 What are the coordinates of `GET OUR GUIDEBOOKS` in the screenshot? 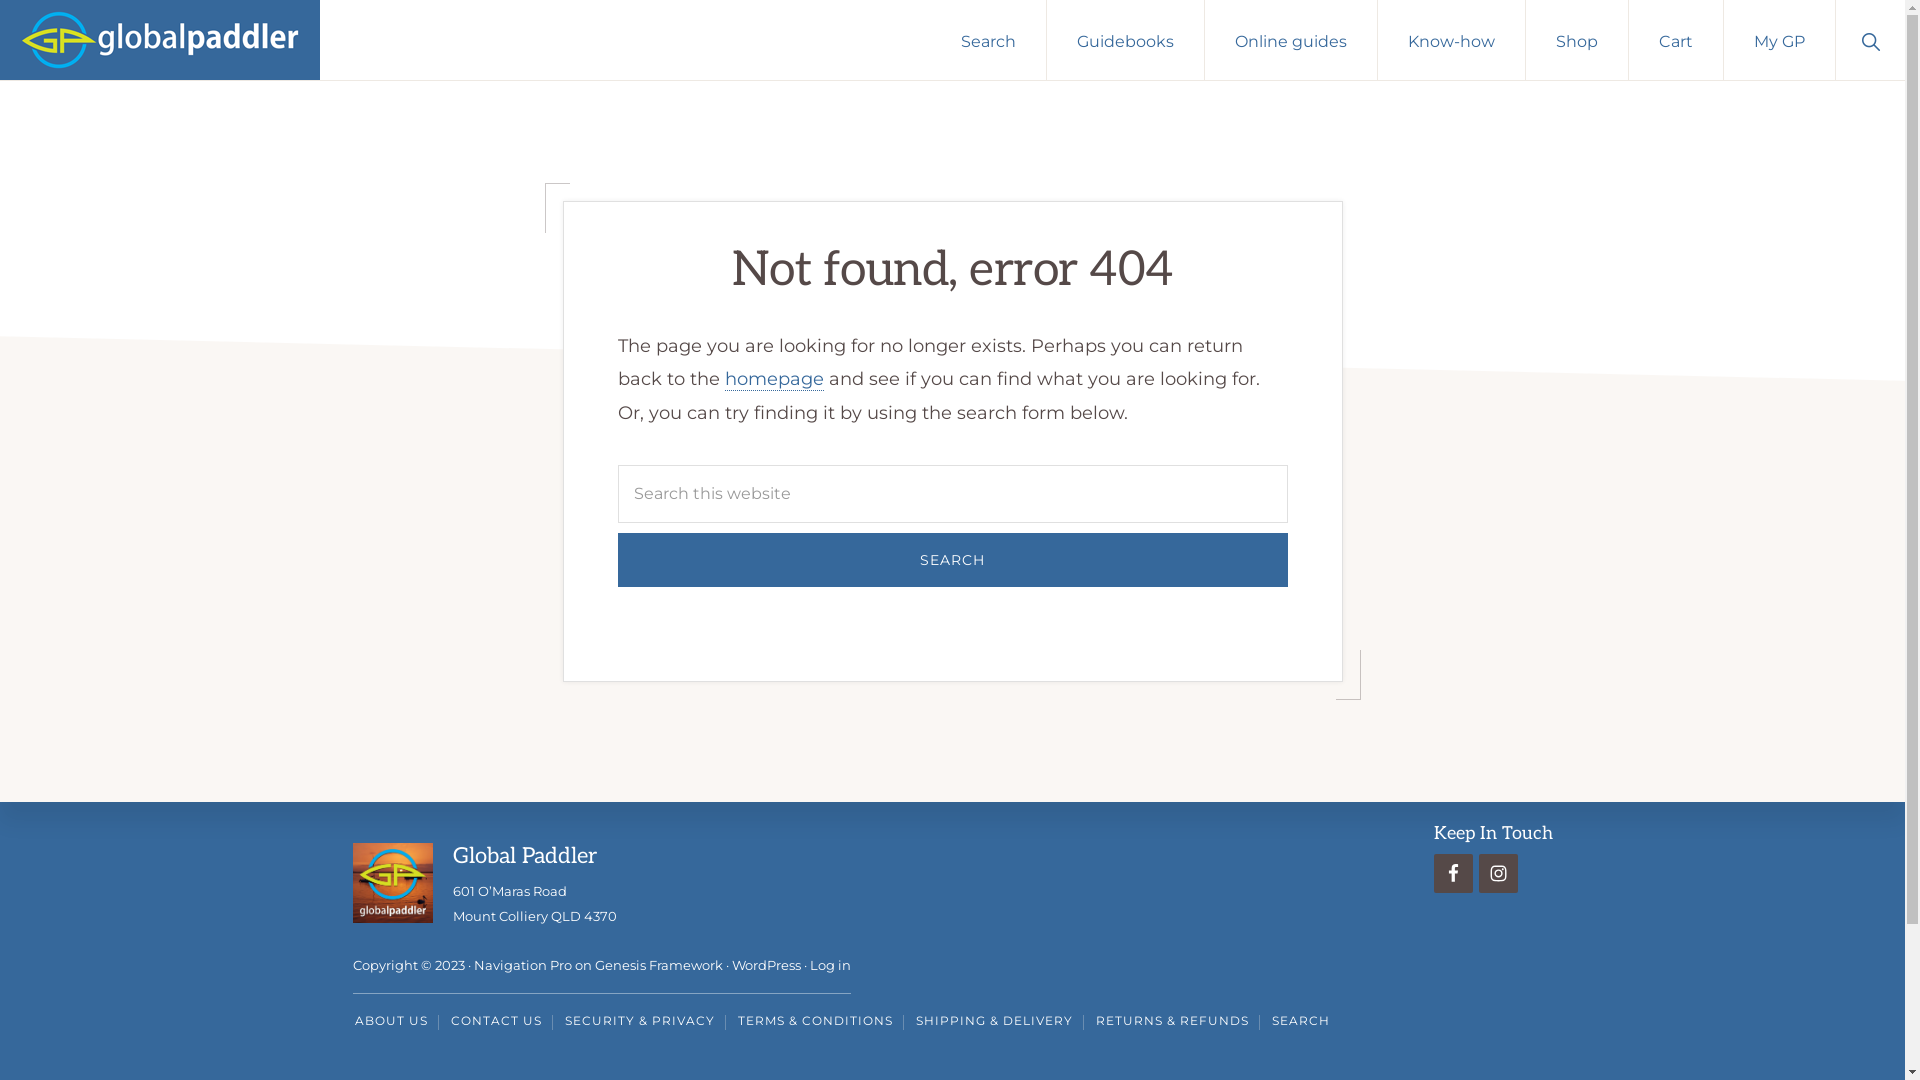 It's located at (1090, 878).